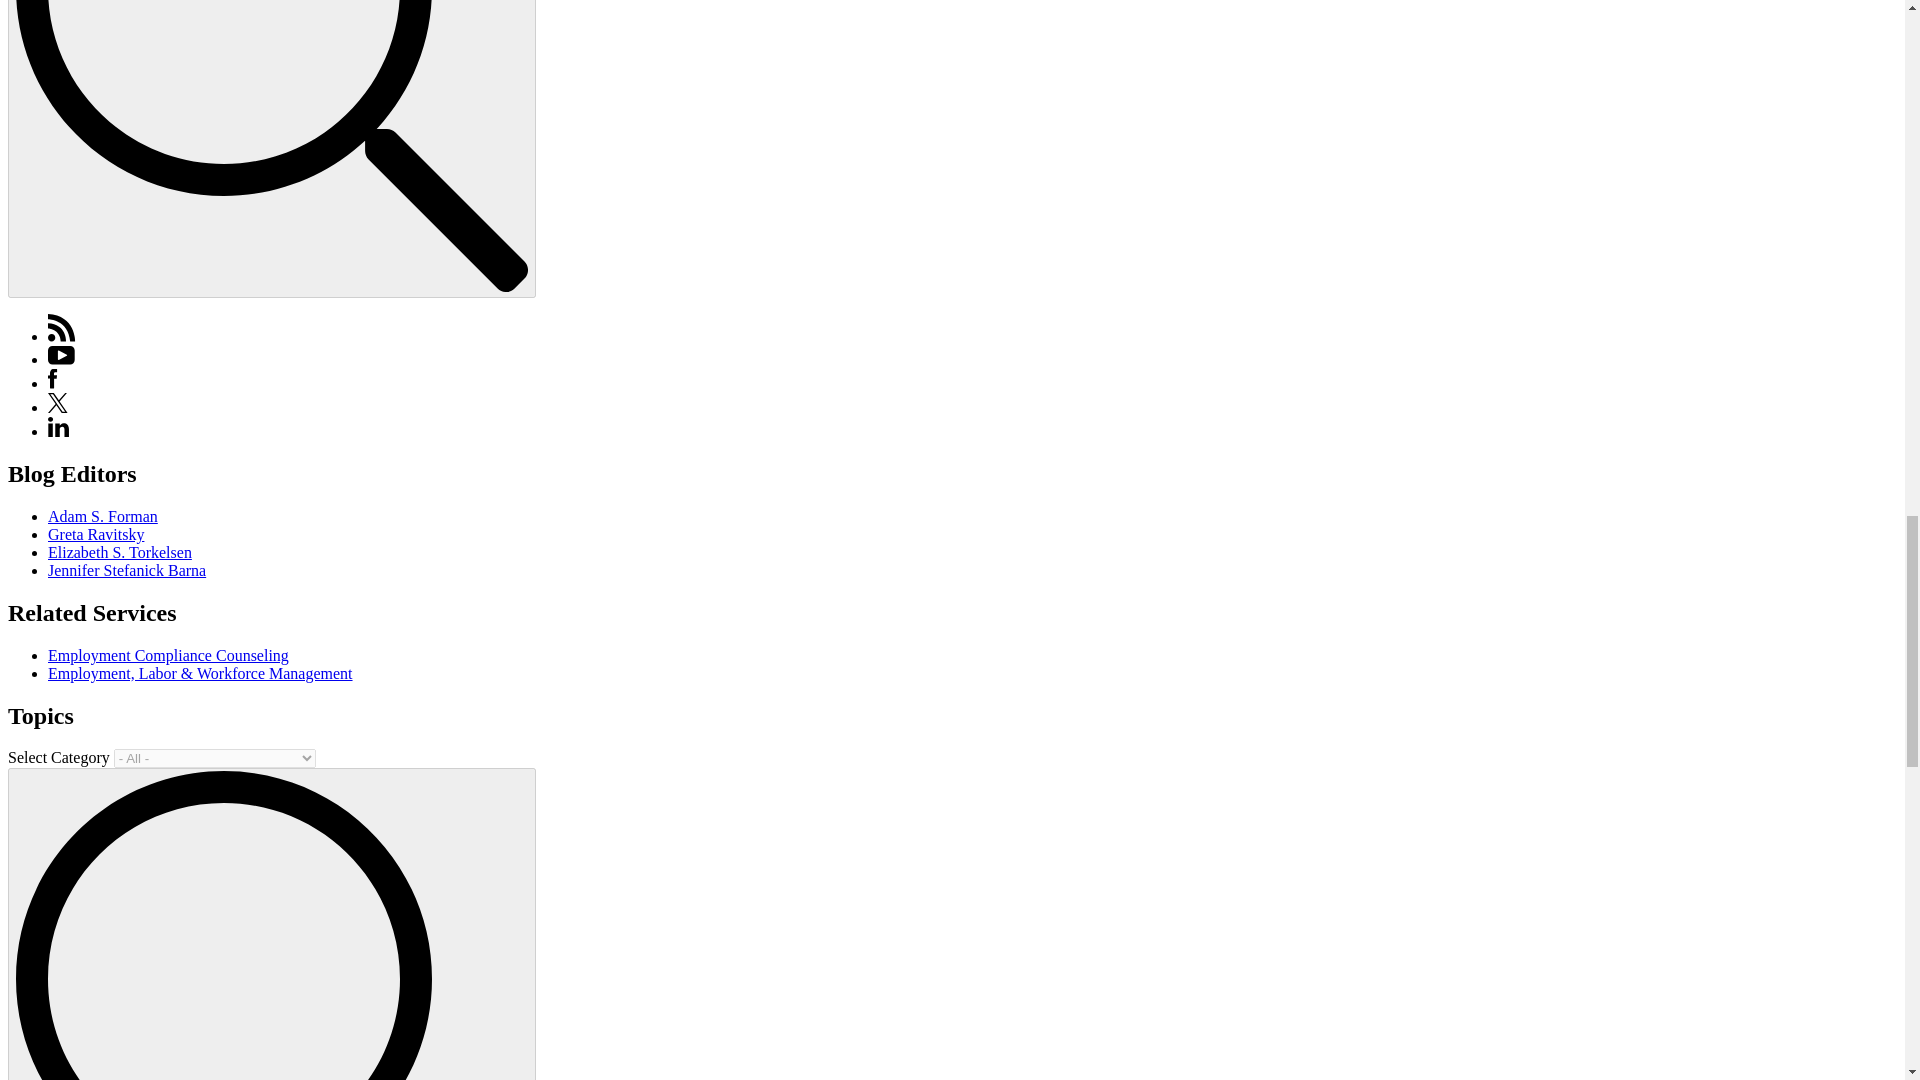  I want to click on Youtube, so click(61, 360).